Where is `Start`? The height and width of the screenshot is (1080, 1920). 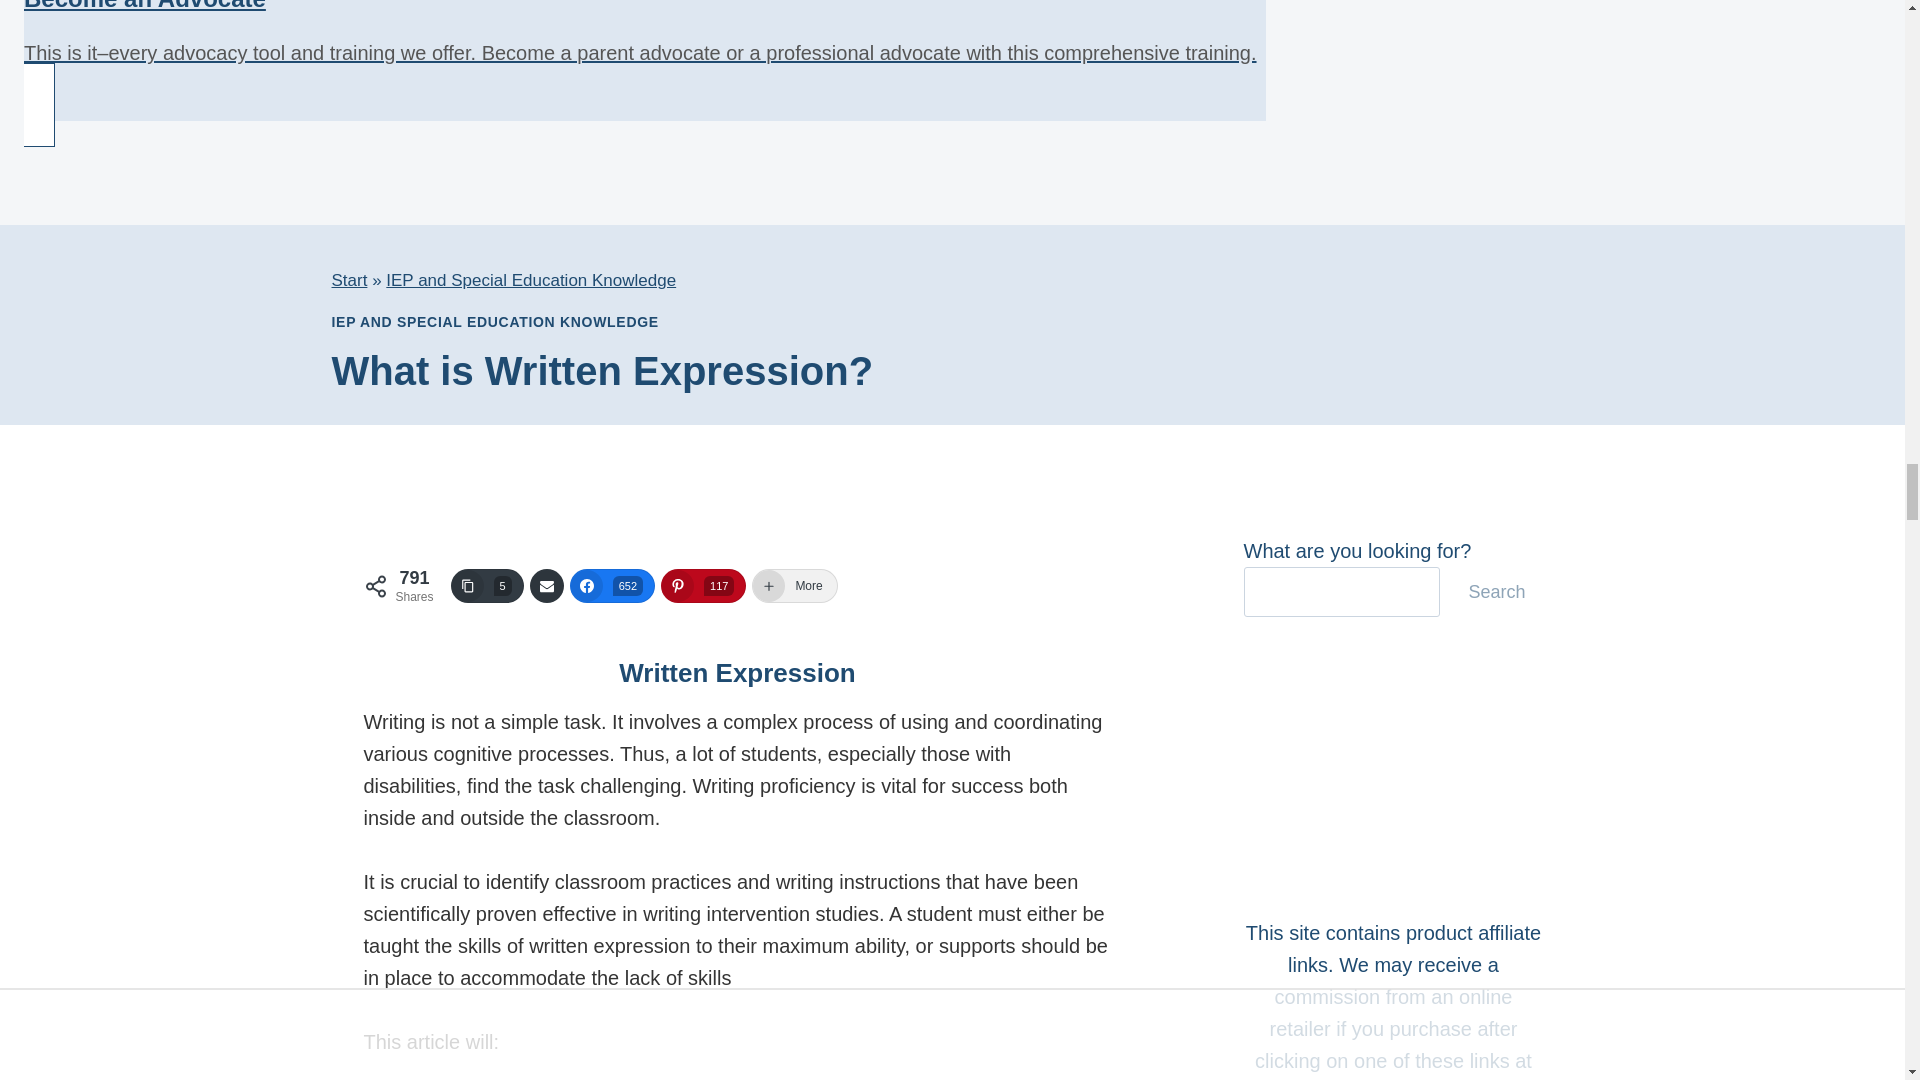 Start is located at coordinates (350, 280).